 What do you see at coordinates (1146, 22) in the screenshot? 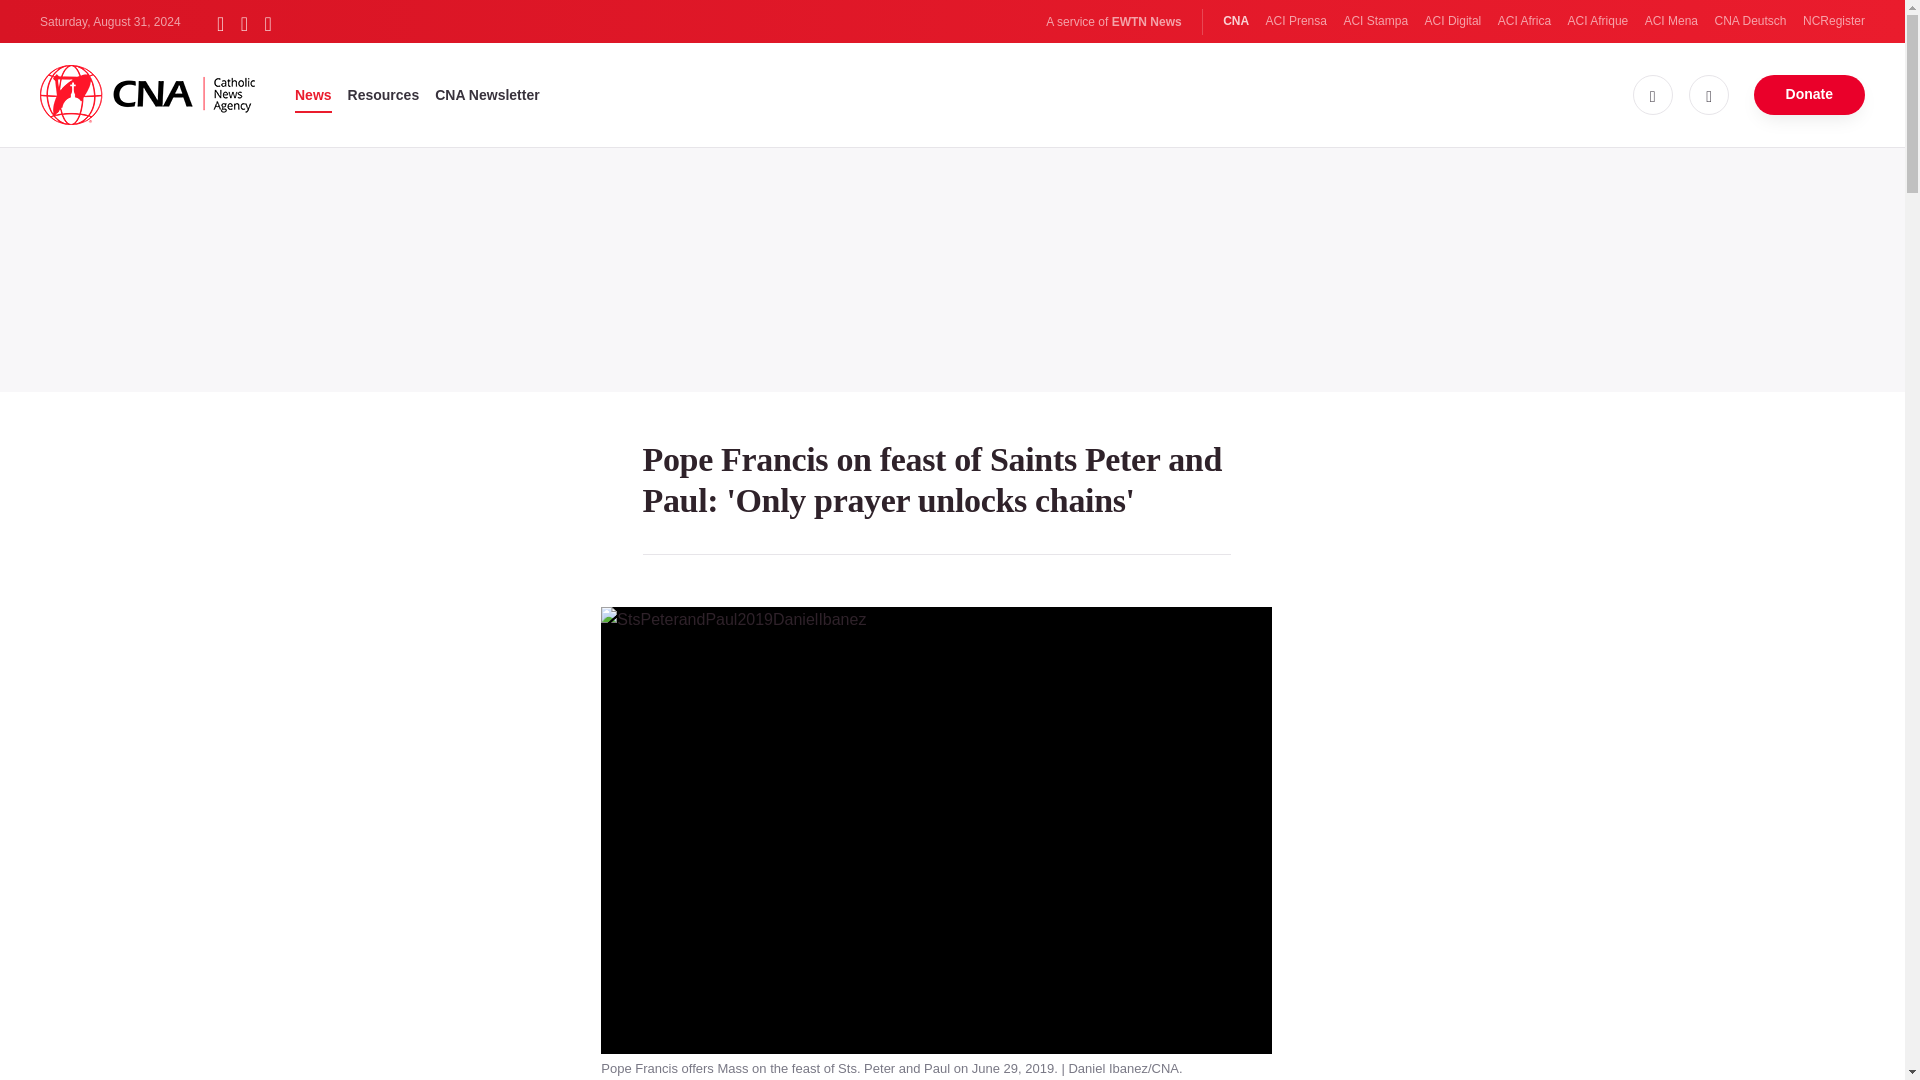
I see `EWTN News` at bounding box center [1146, 22].